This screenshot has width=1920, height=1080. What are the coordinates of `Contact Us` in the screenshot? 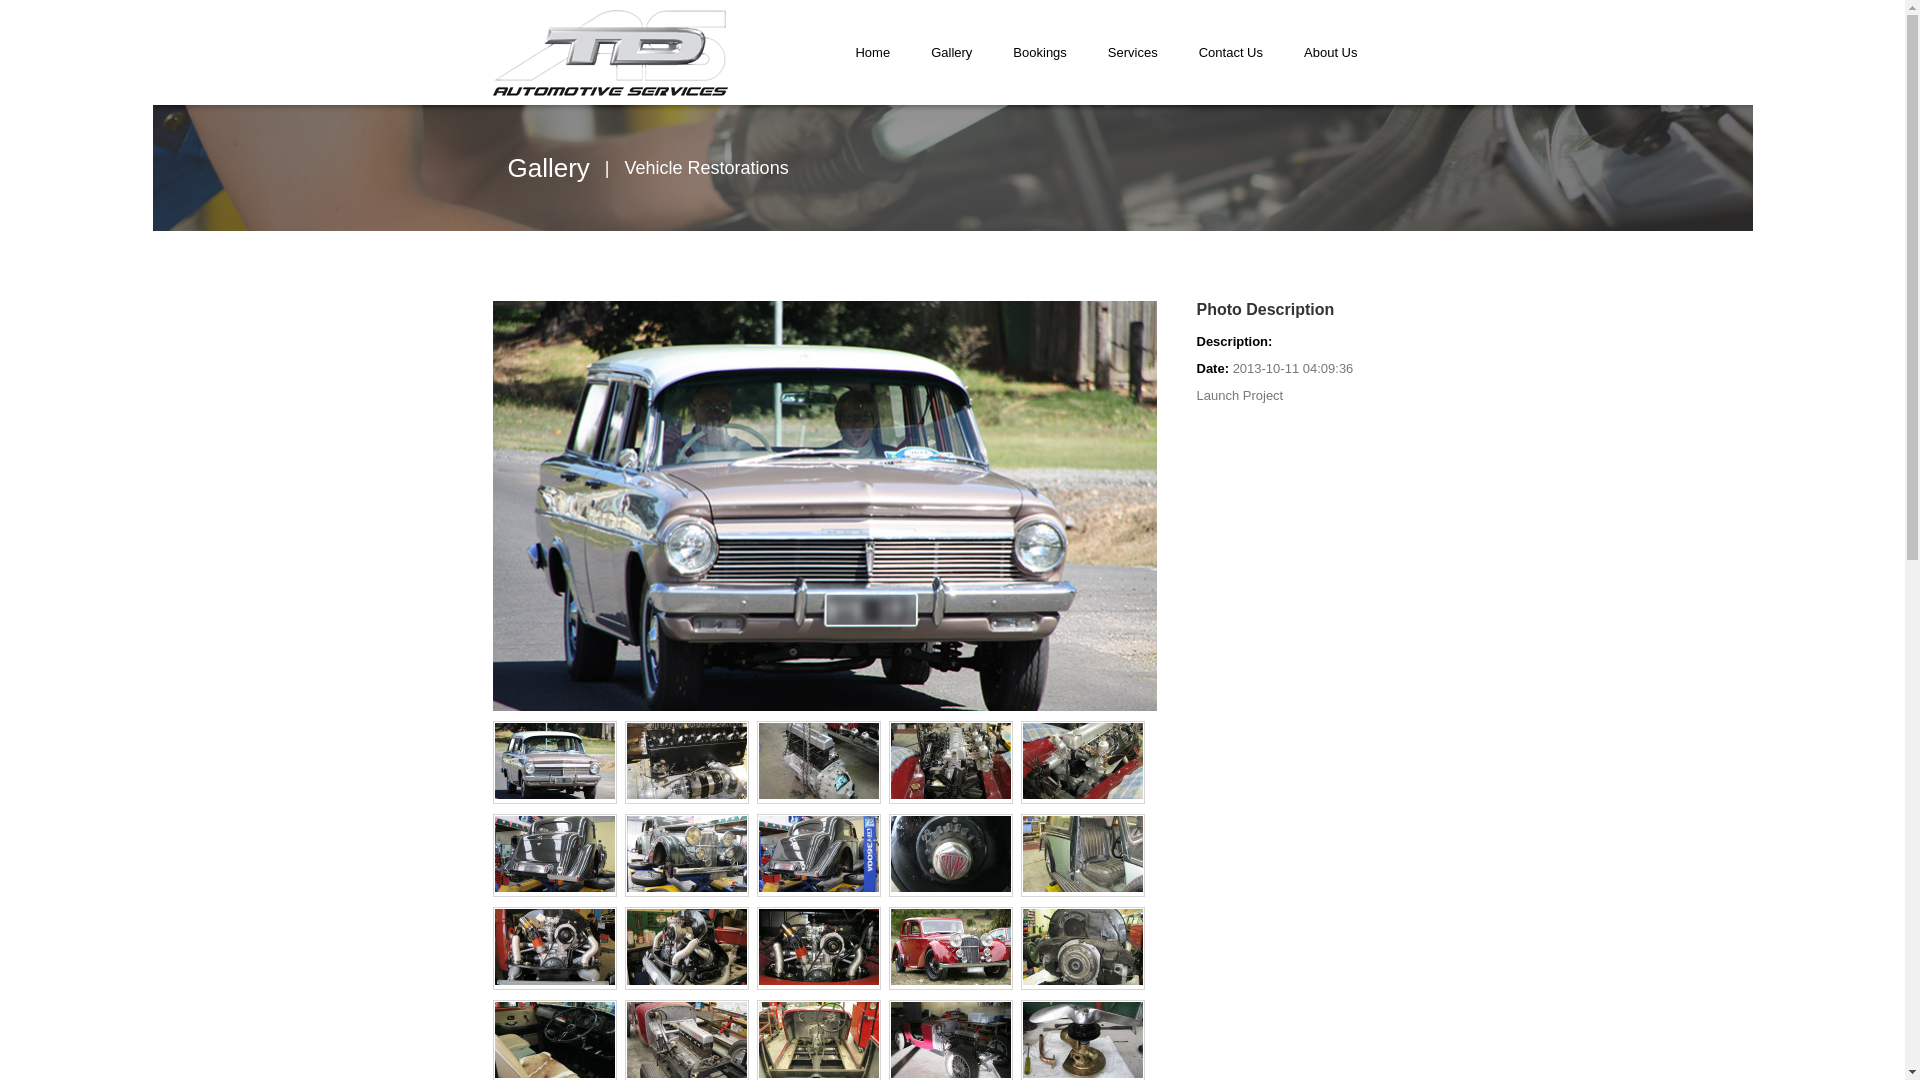 It's located at (1231, 52).